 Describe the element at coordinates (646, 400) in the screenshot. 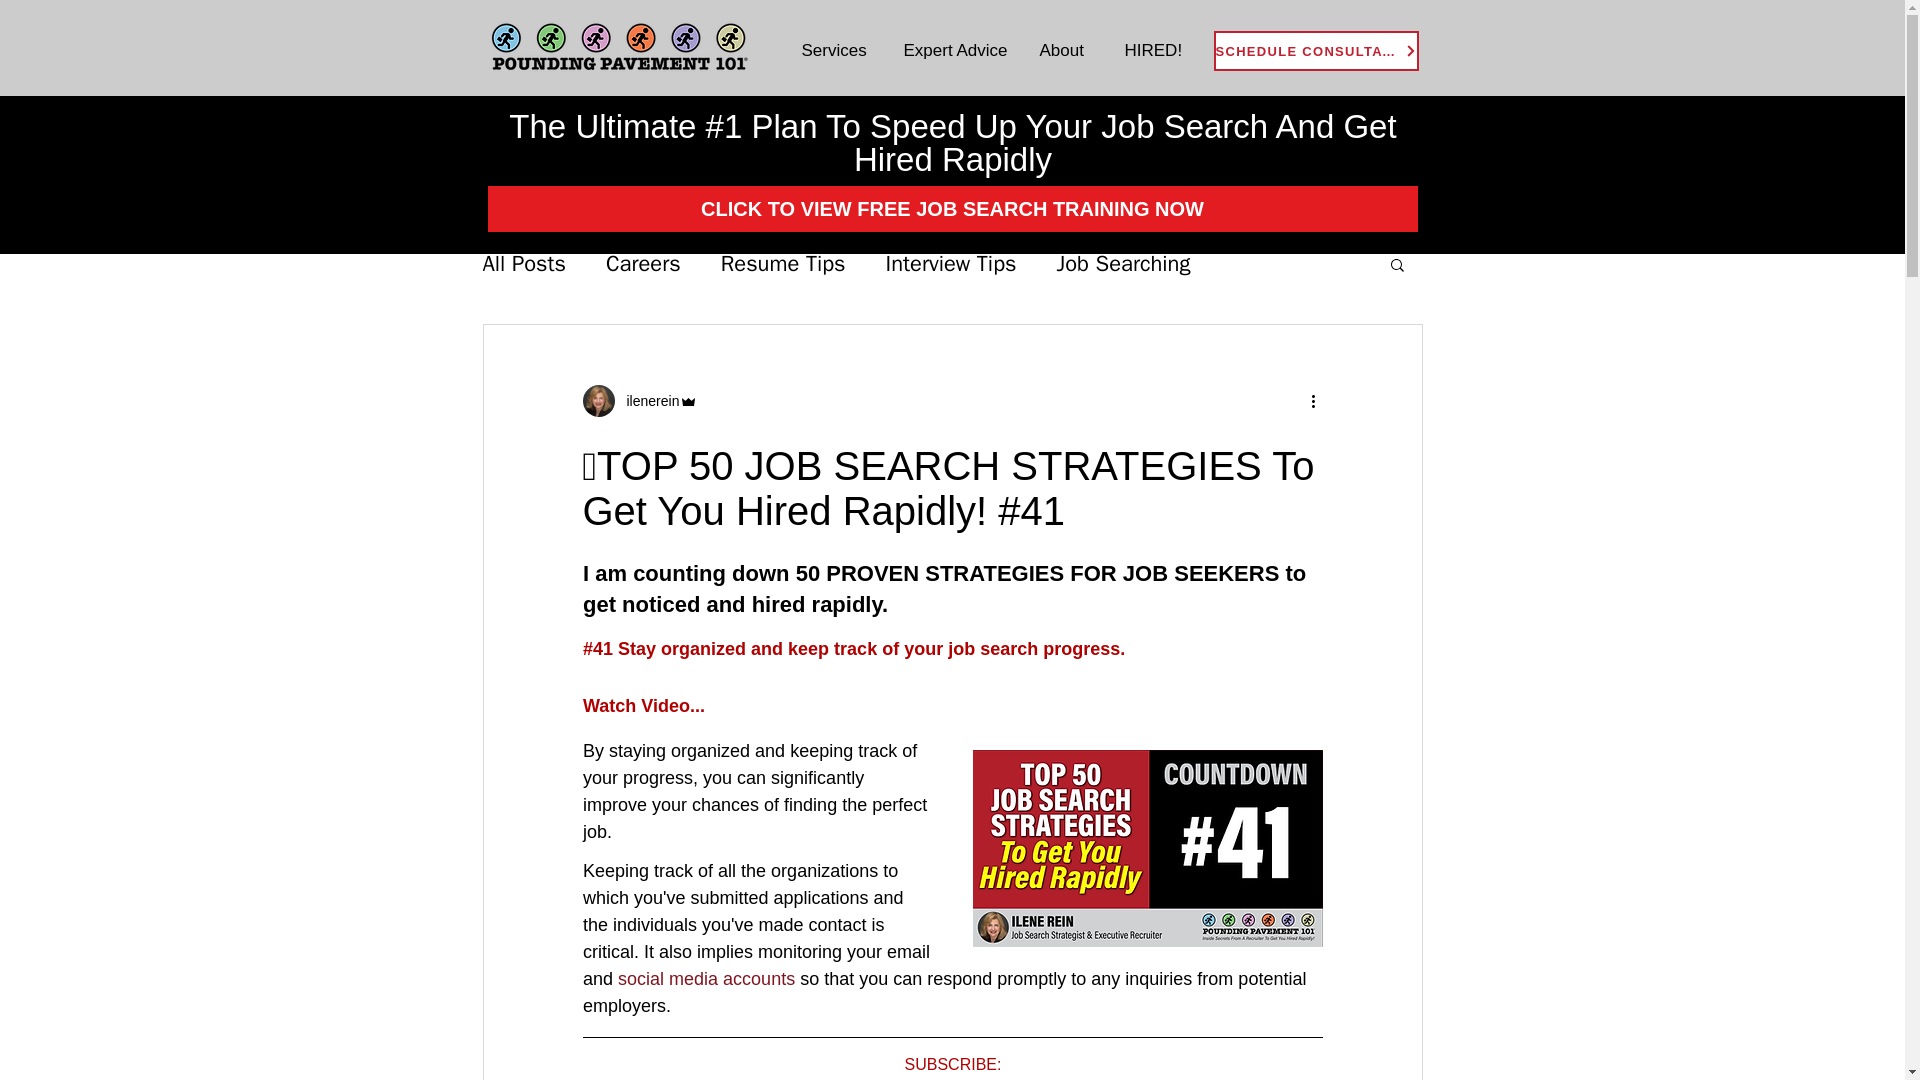

I see `ilenerein` at that location.